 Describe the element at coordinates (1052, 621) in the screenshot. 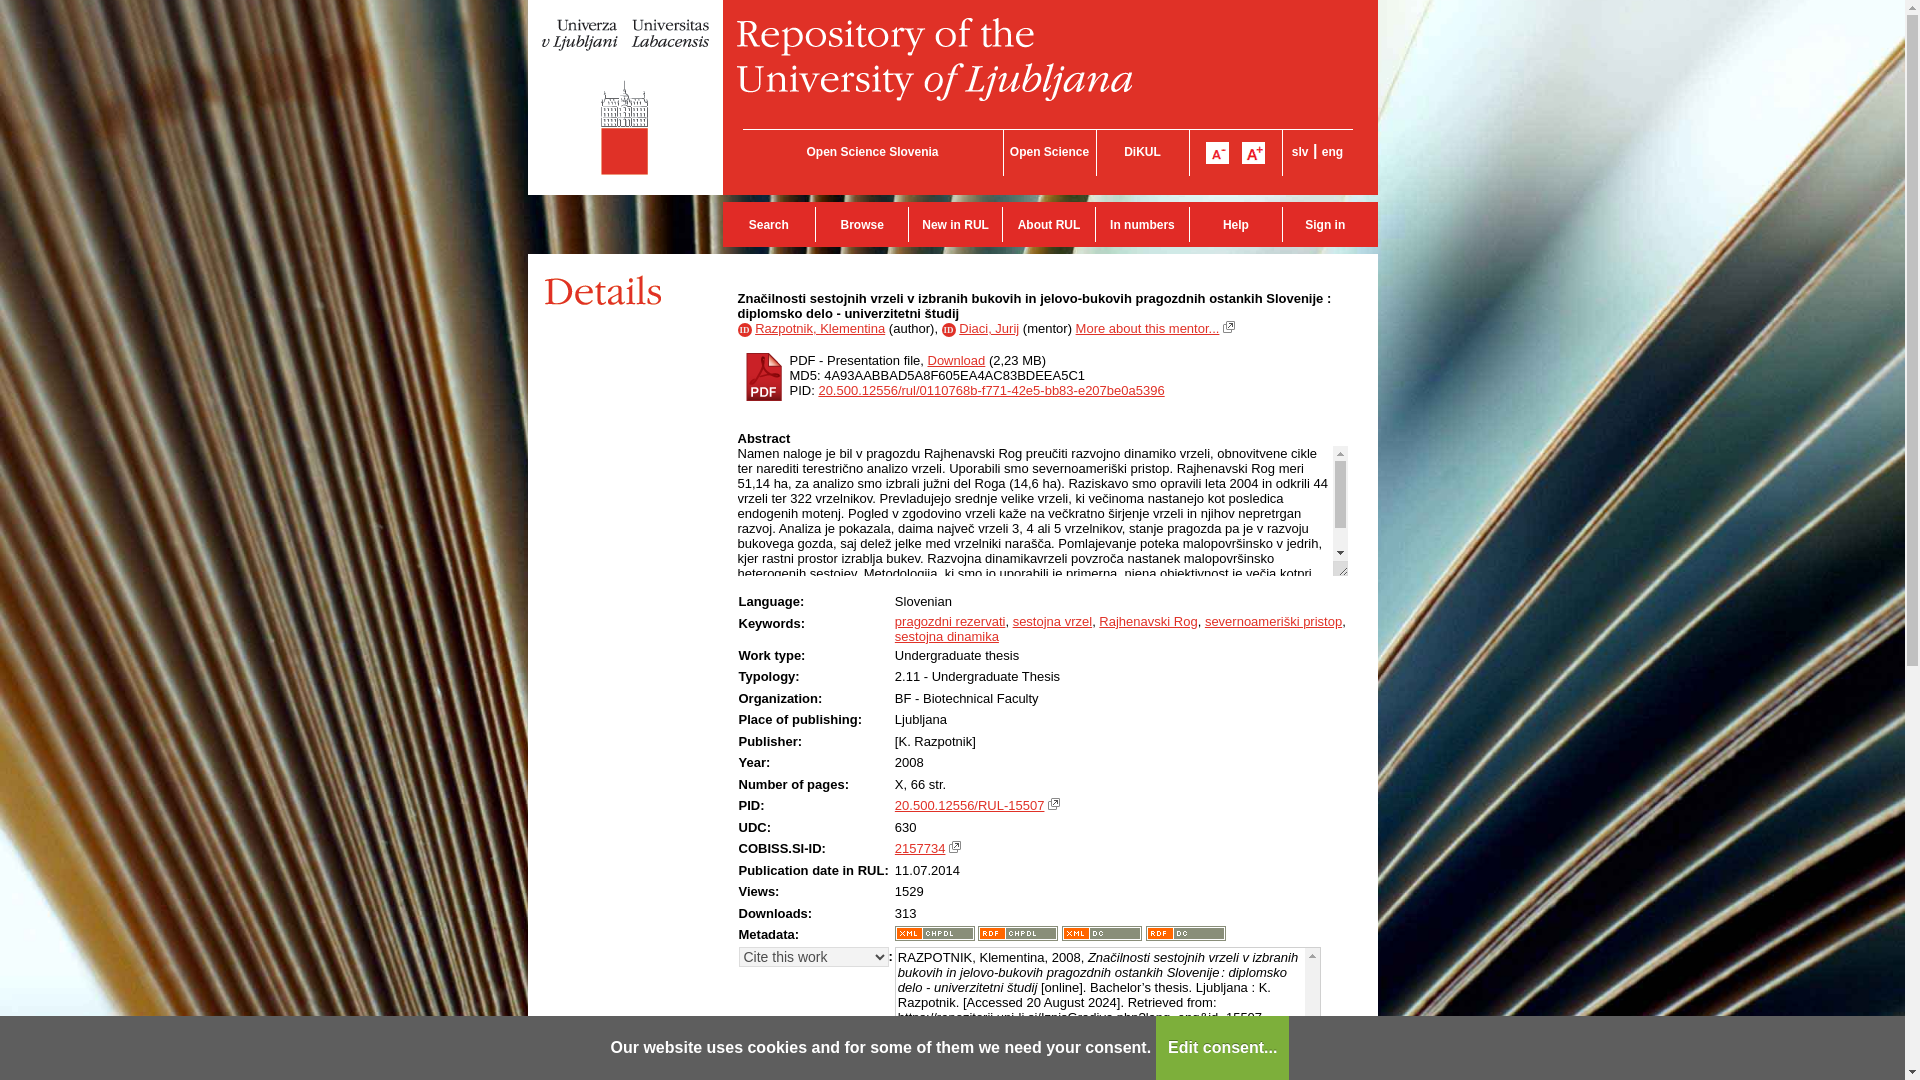

I see `sestojna vrzel` at that location.